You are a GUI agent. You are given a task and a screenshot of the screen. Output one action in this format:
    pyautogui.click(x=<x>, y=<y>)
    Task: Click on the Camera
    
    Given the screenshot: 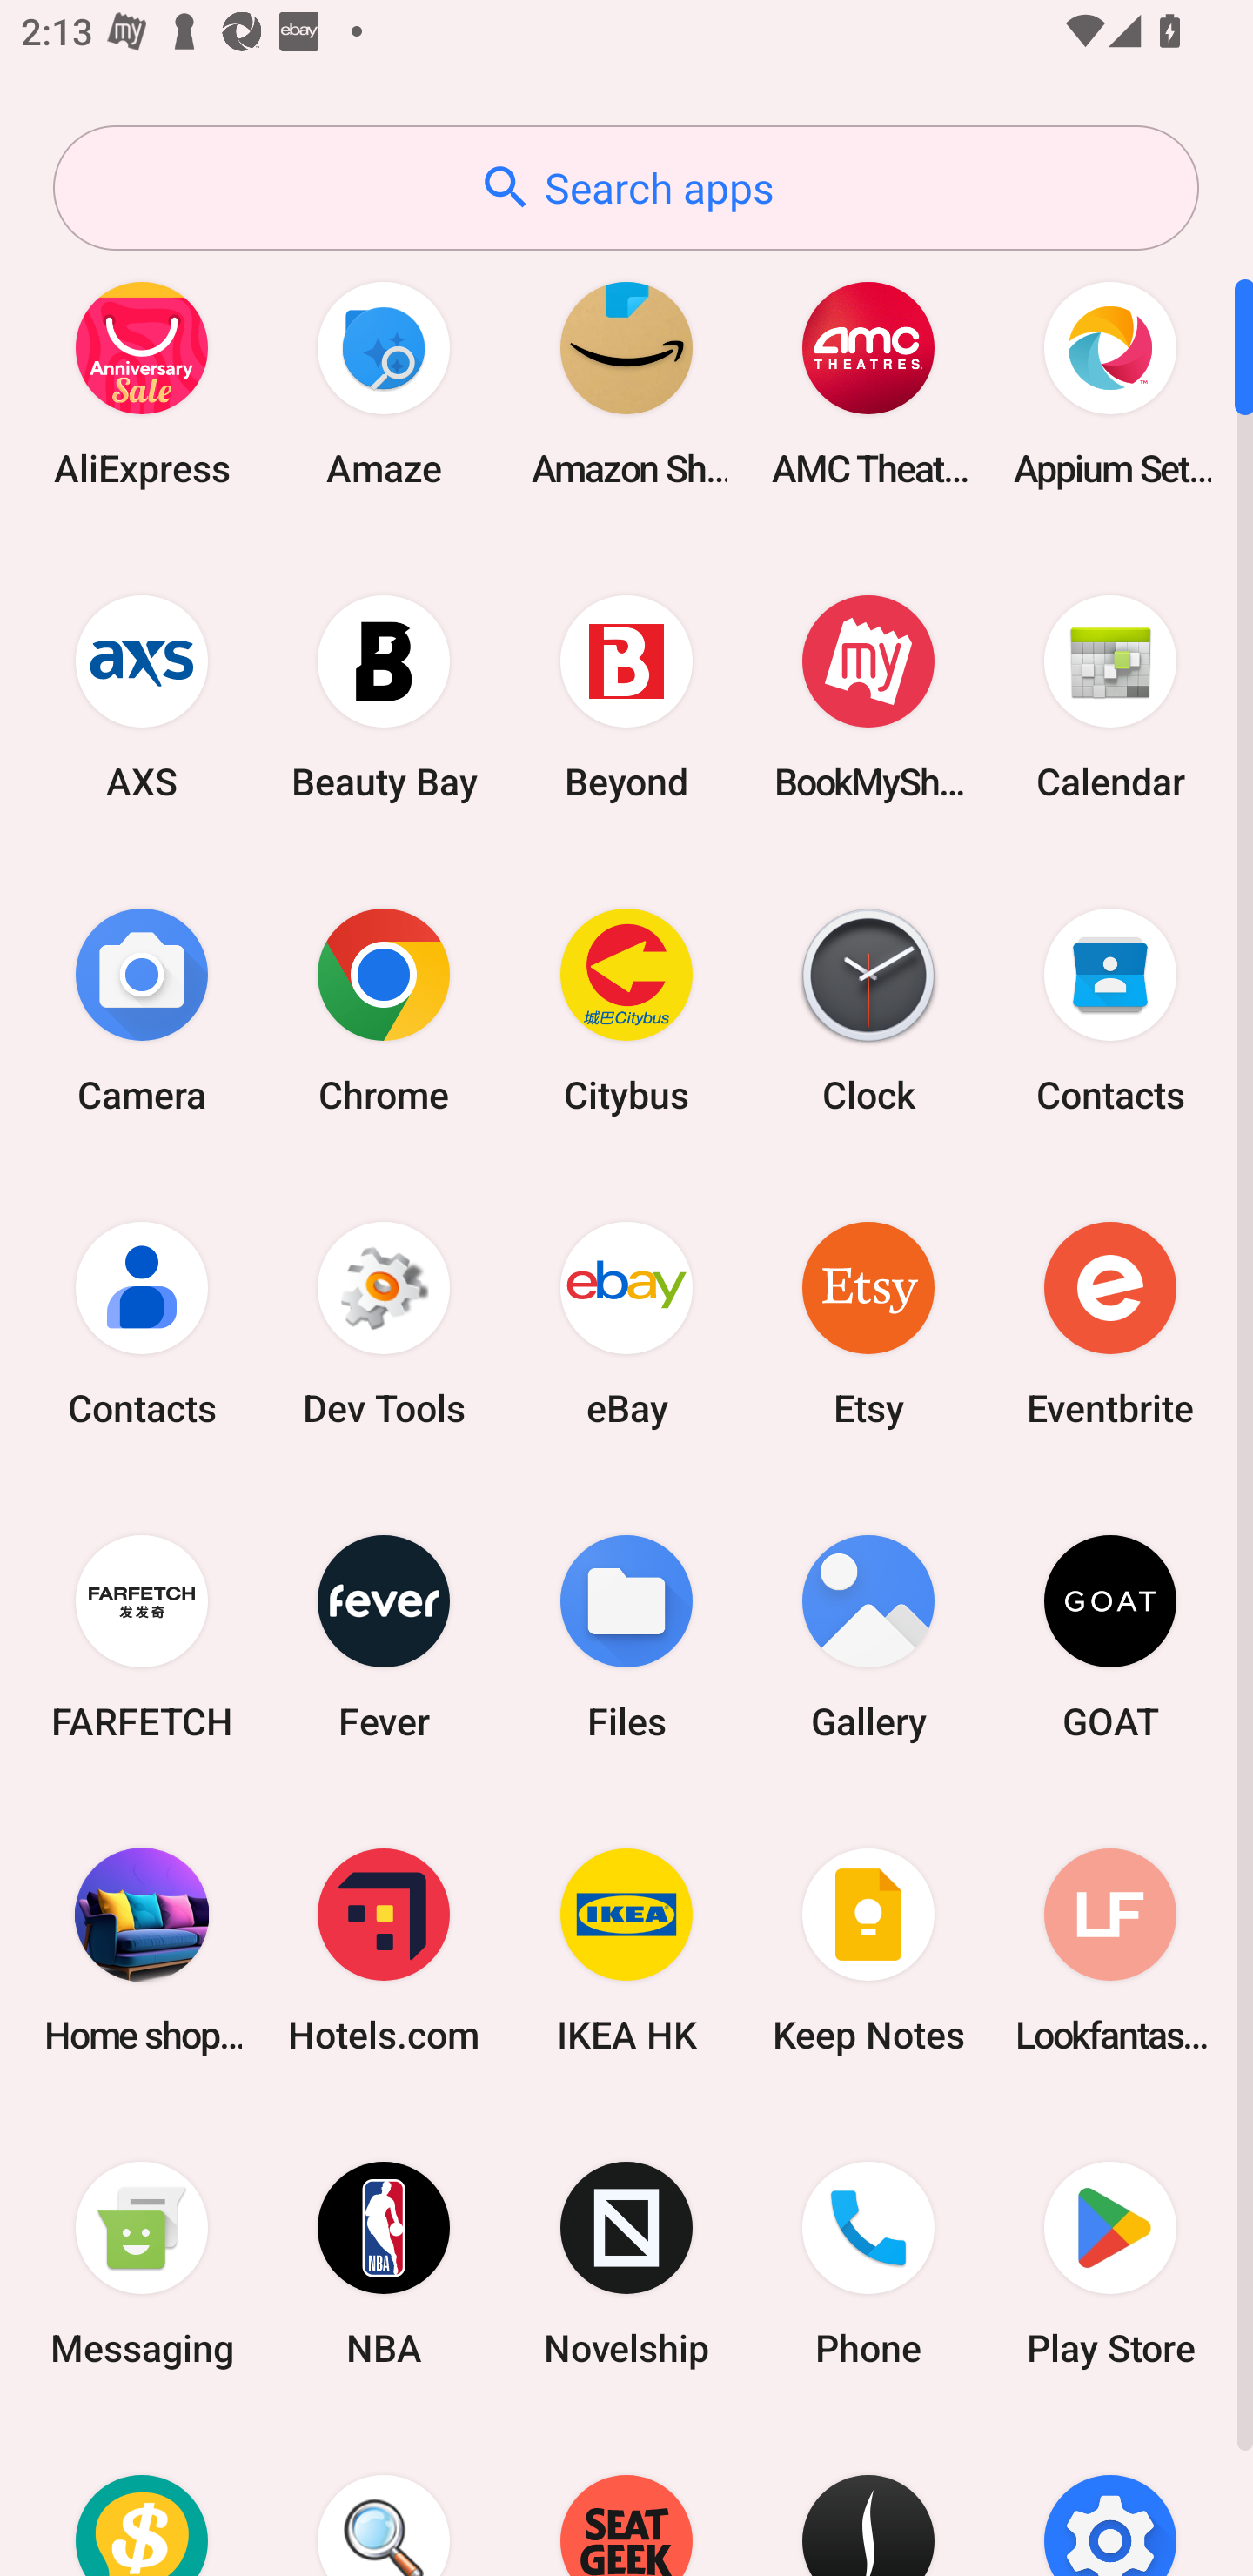 What is the action you would take?
    pyautogui.click(x=142, y=1010)
    